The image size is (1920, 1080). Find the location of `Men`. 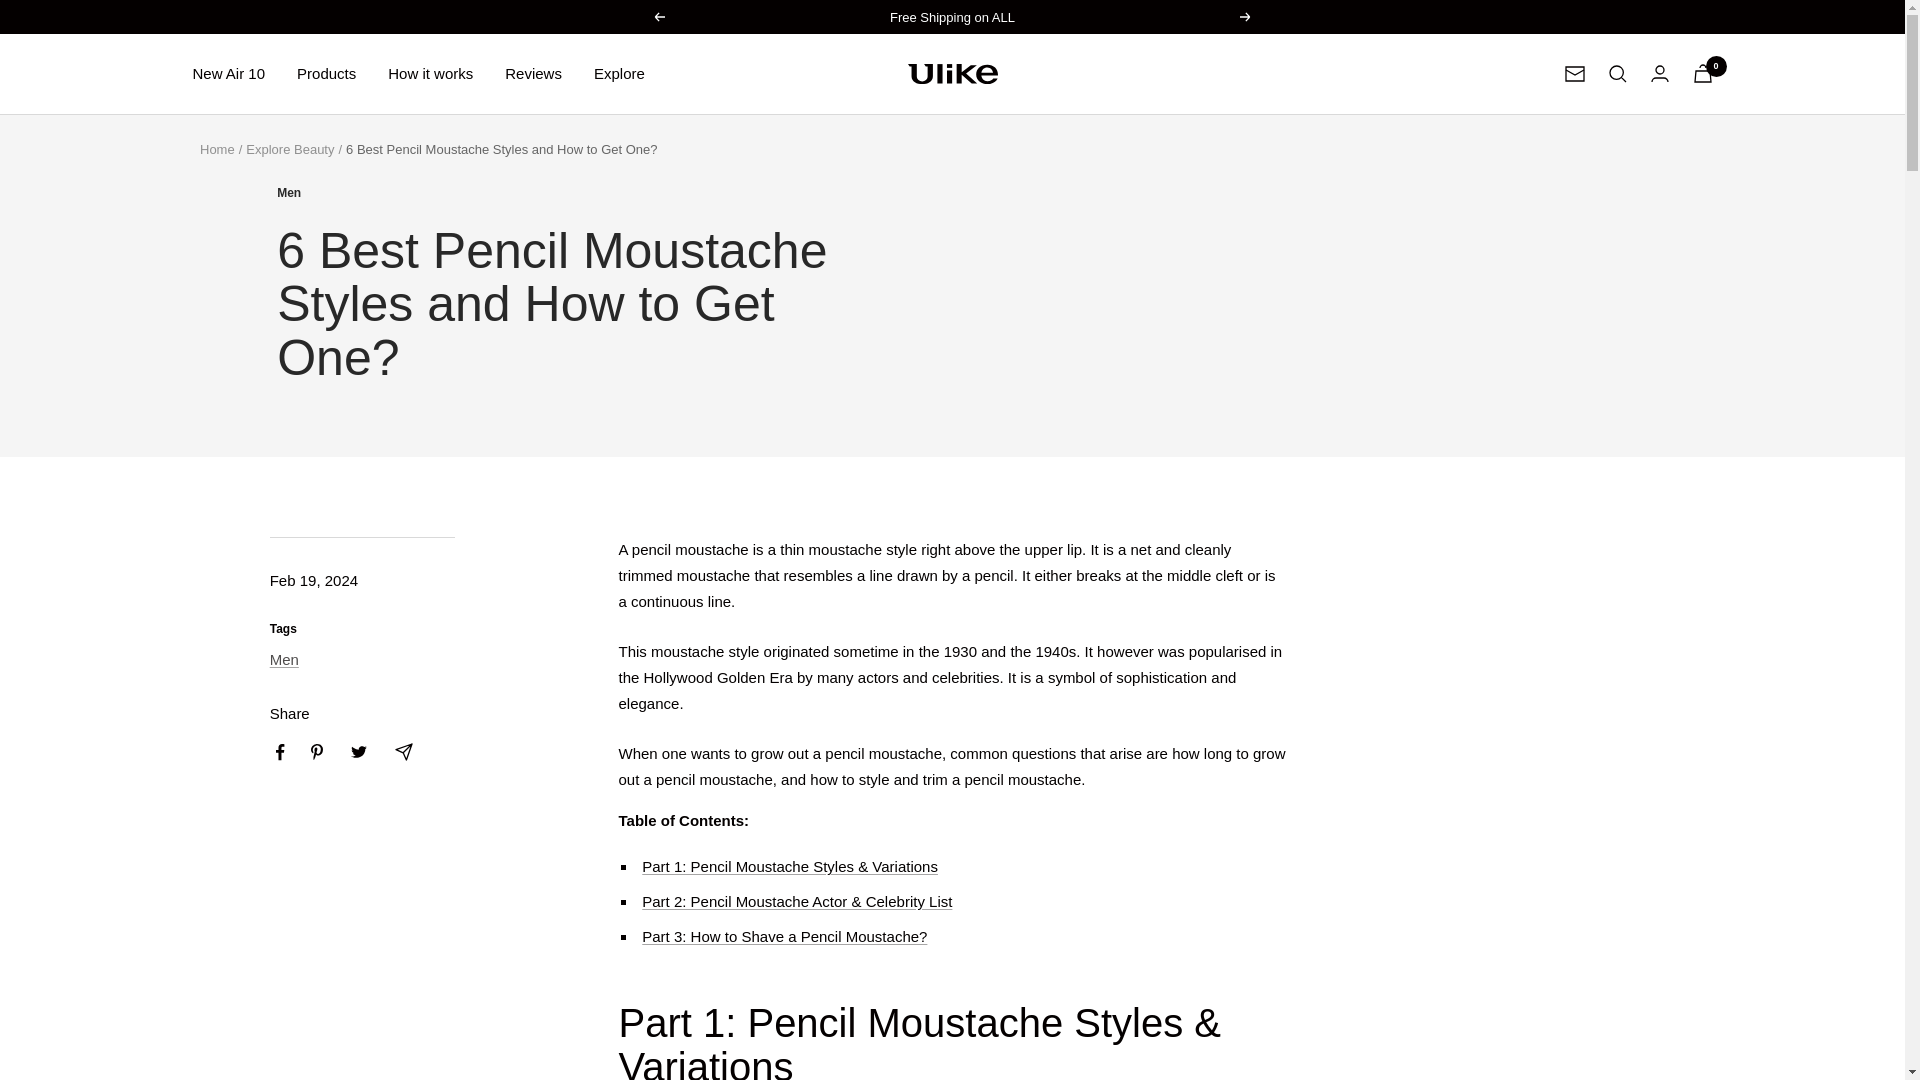

Men is located at coordinates (284, 660).